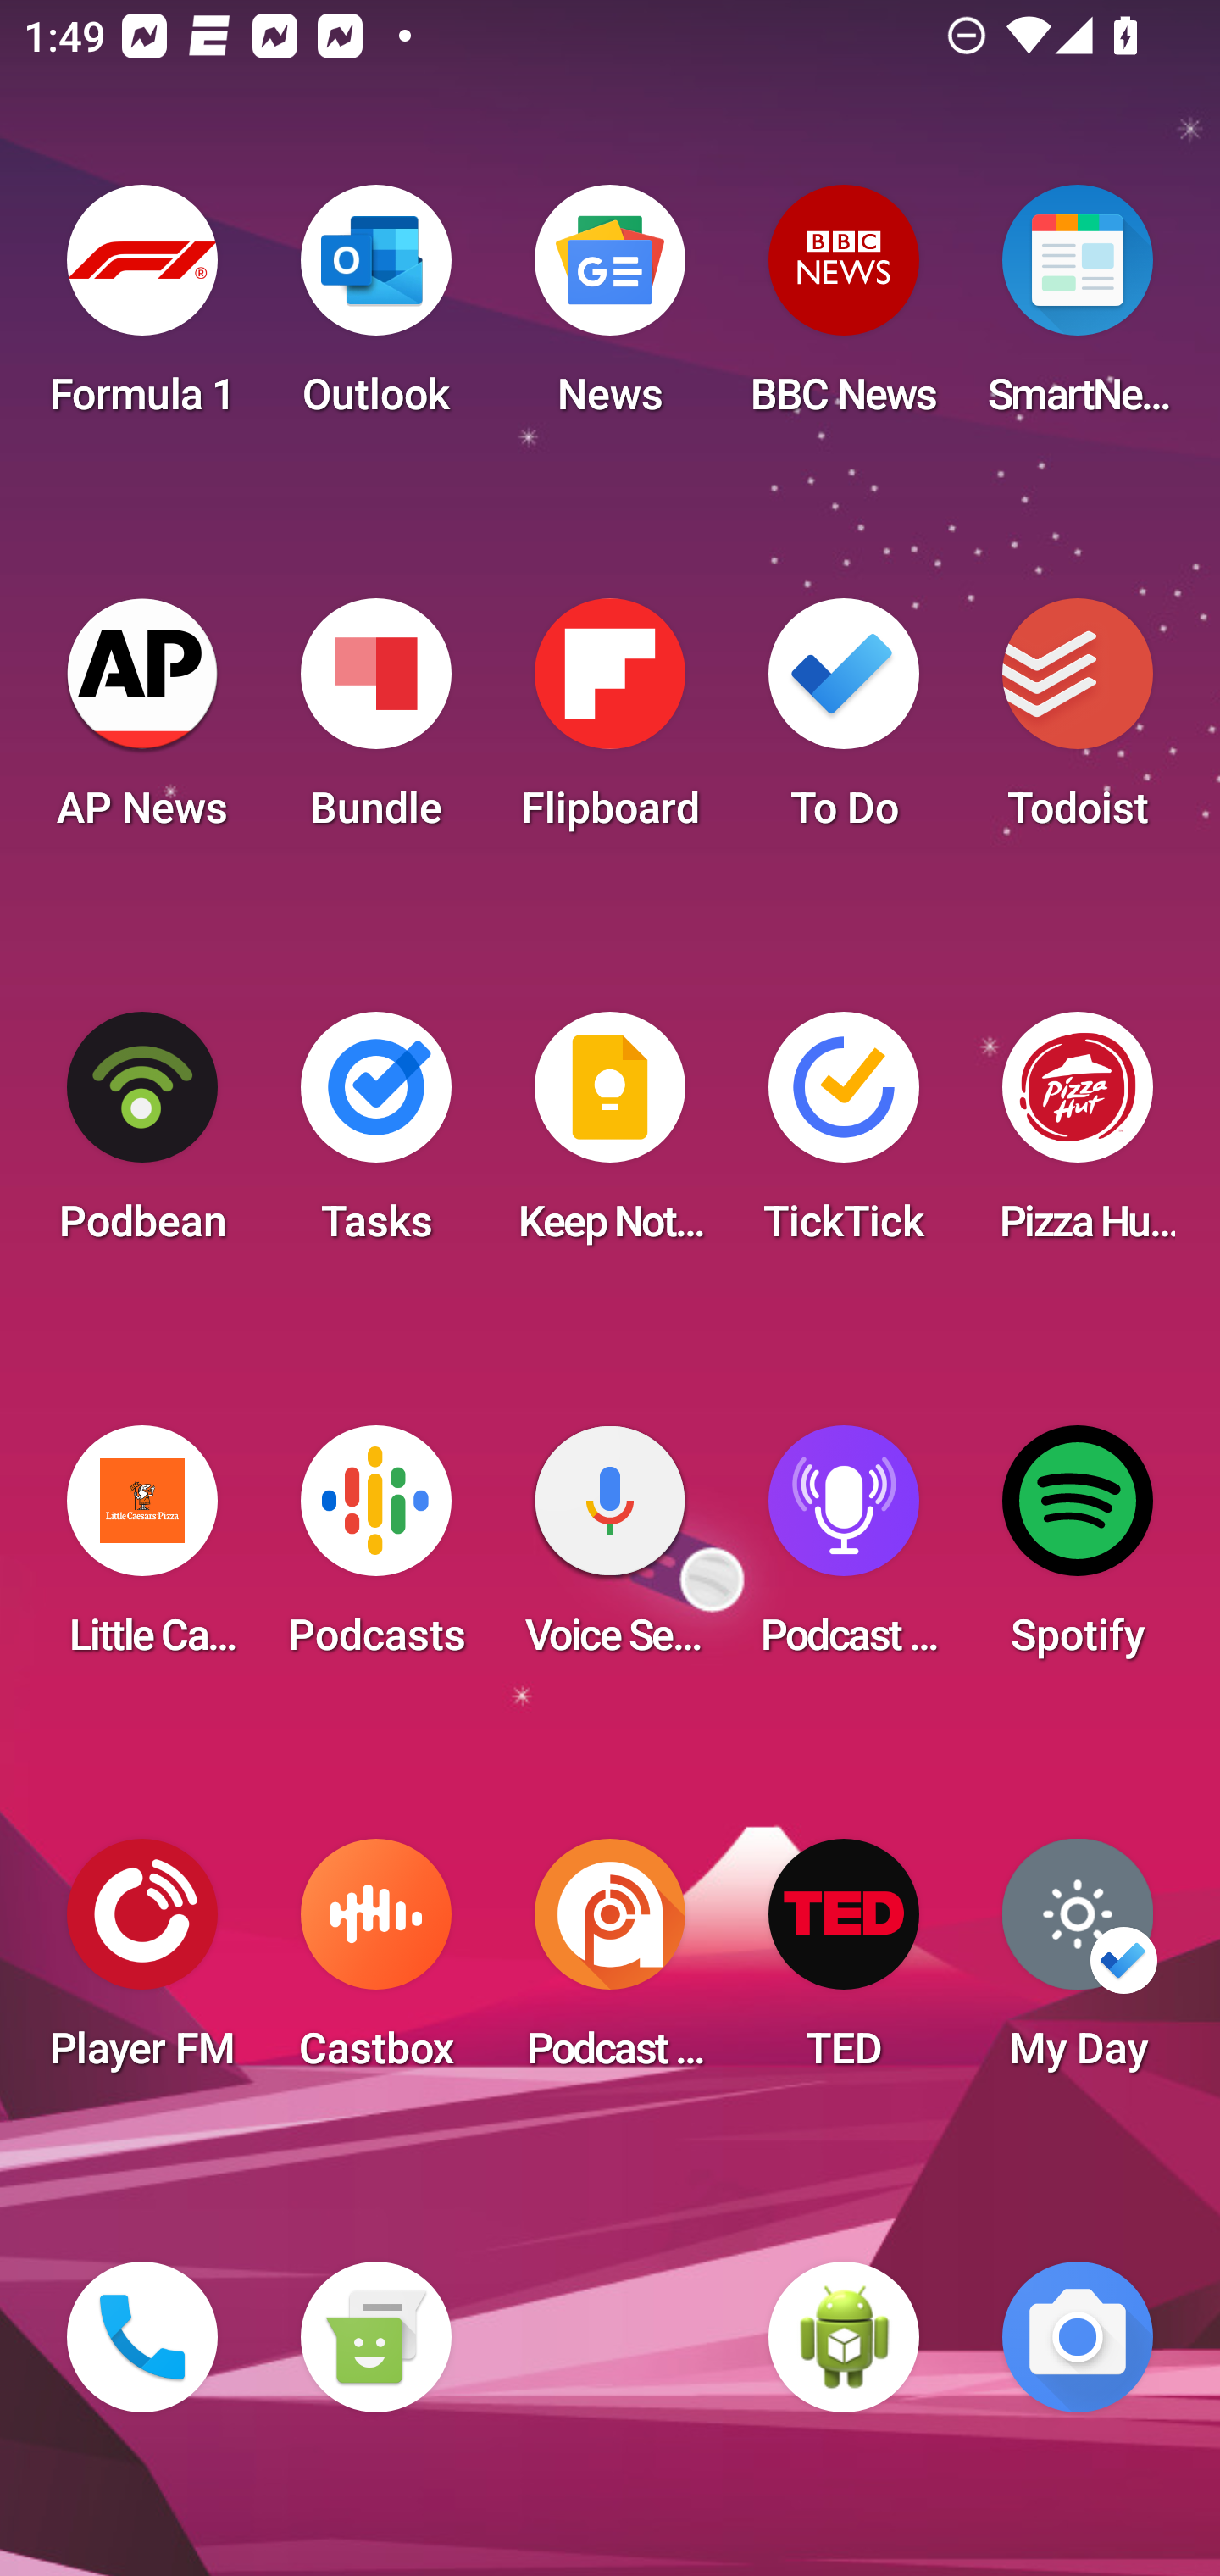  Describe the element at coordinates (844, 310) in the screenshot. I see `BBC News` at that location.